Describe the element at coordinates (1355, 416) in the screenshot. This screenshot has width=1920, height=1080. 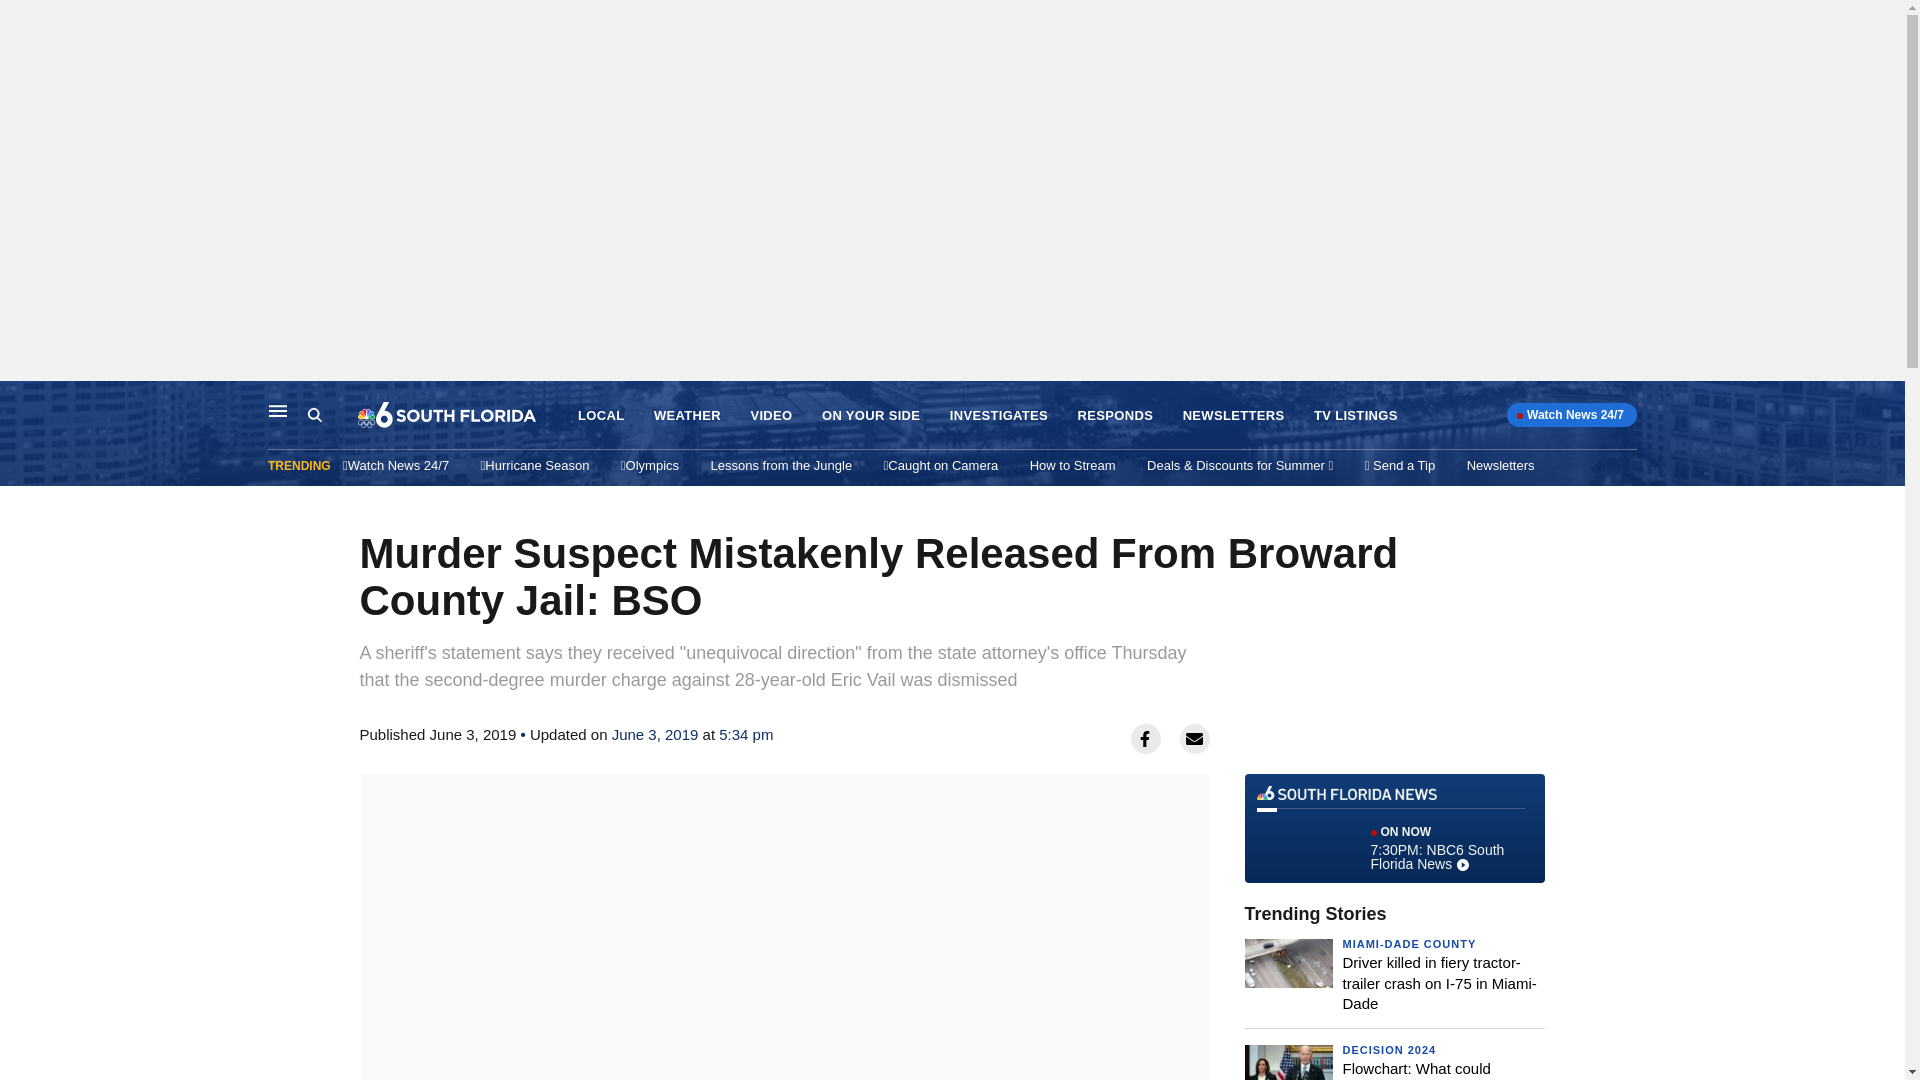
I see `TV LISTINGS` at that location.